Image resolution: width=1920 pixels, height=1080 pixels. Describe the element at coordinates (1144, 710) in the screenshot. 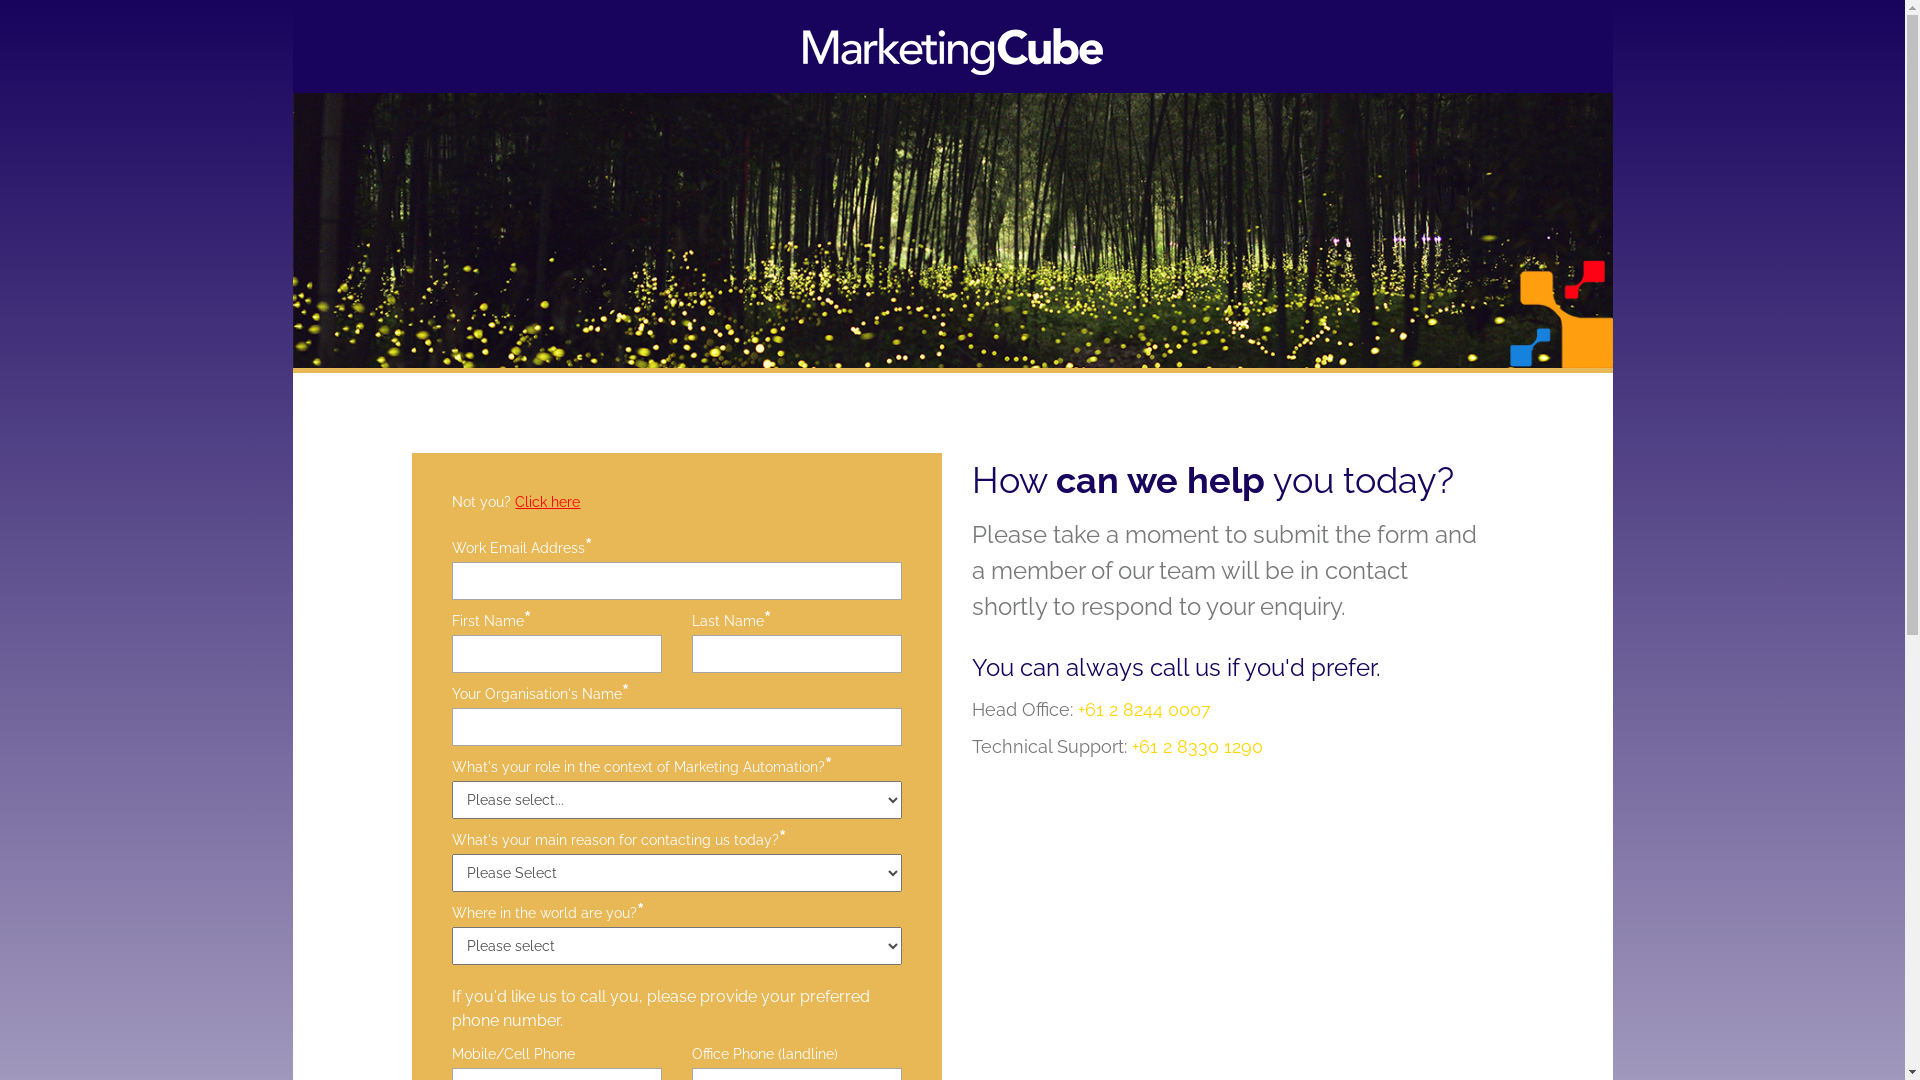

I see `+61 2 8244 0007` at that location.